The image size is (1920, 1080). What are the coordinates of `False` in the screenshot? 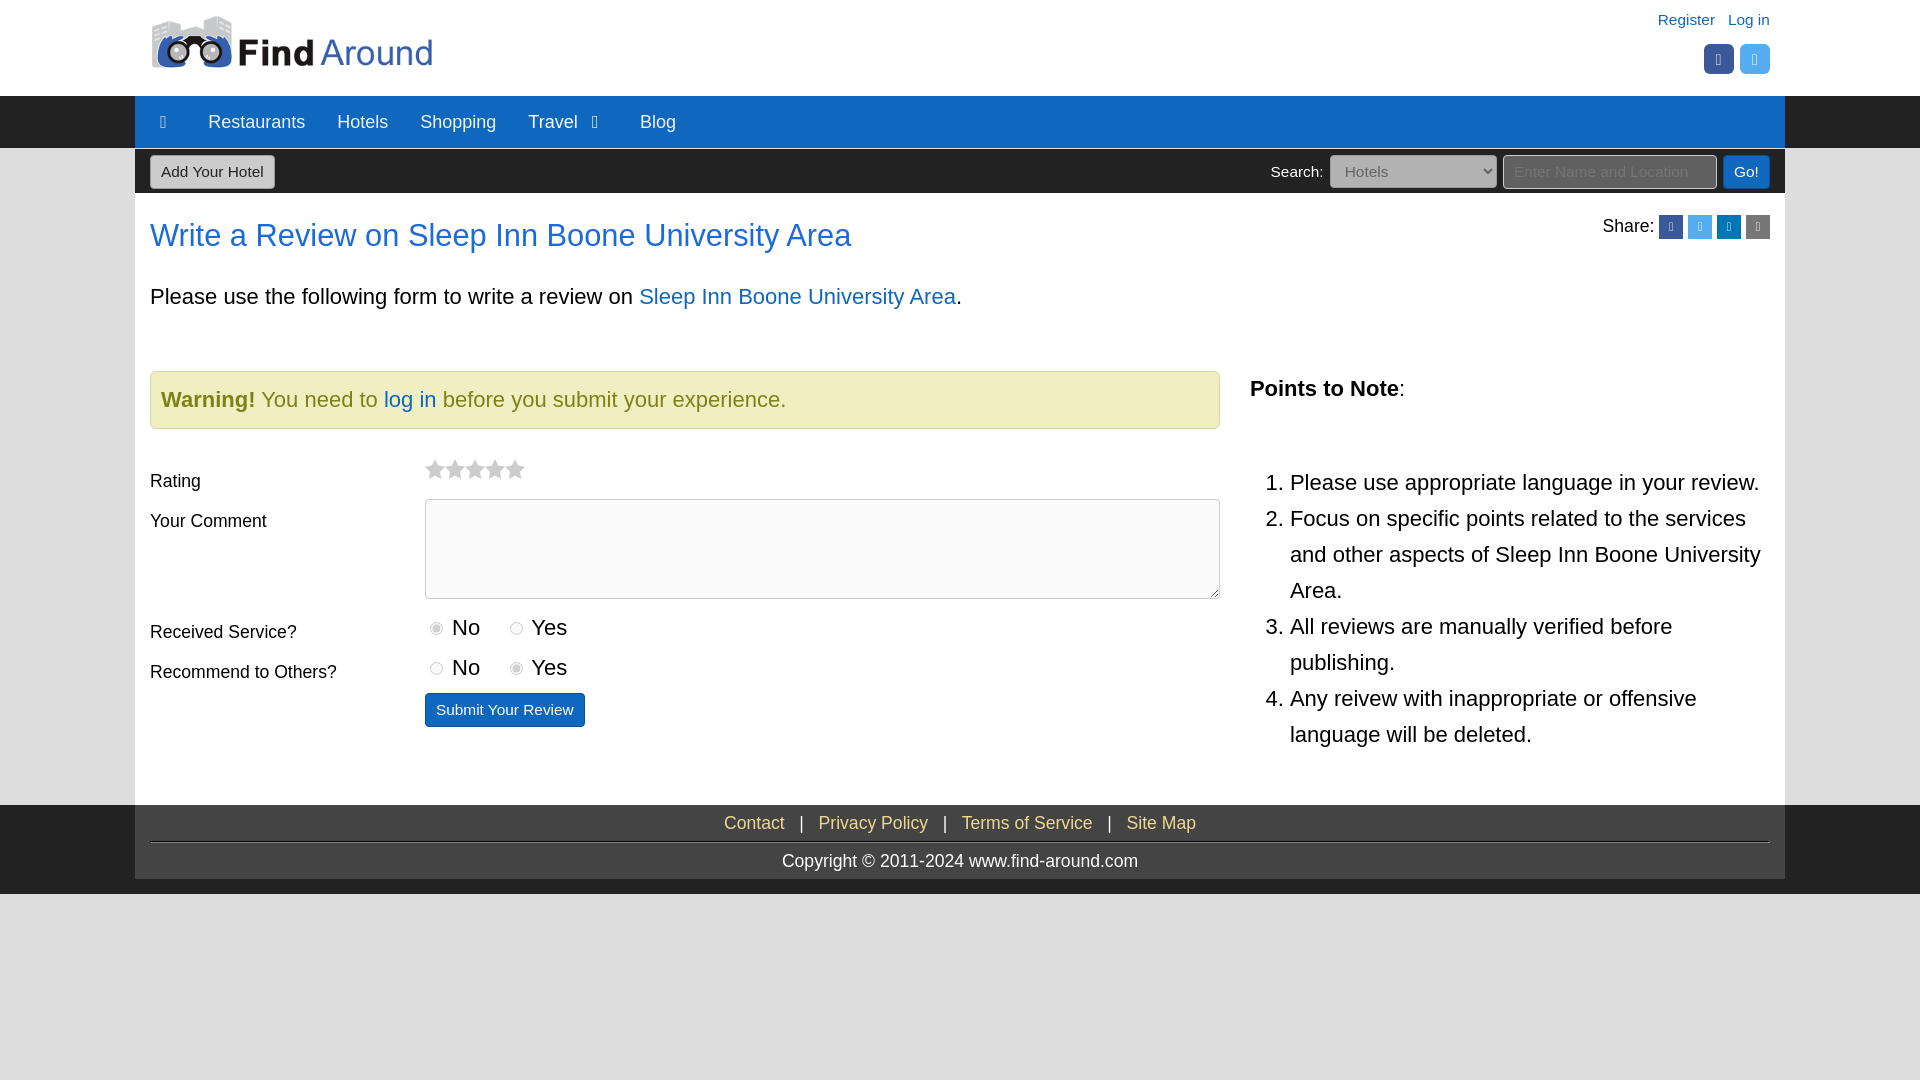 It's located at (436, 668).